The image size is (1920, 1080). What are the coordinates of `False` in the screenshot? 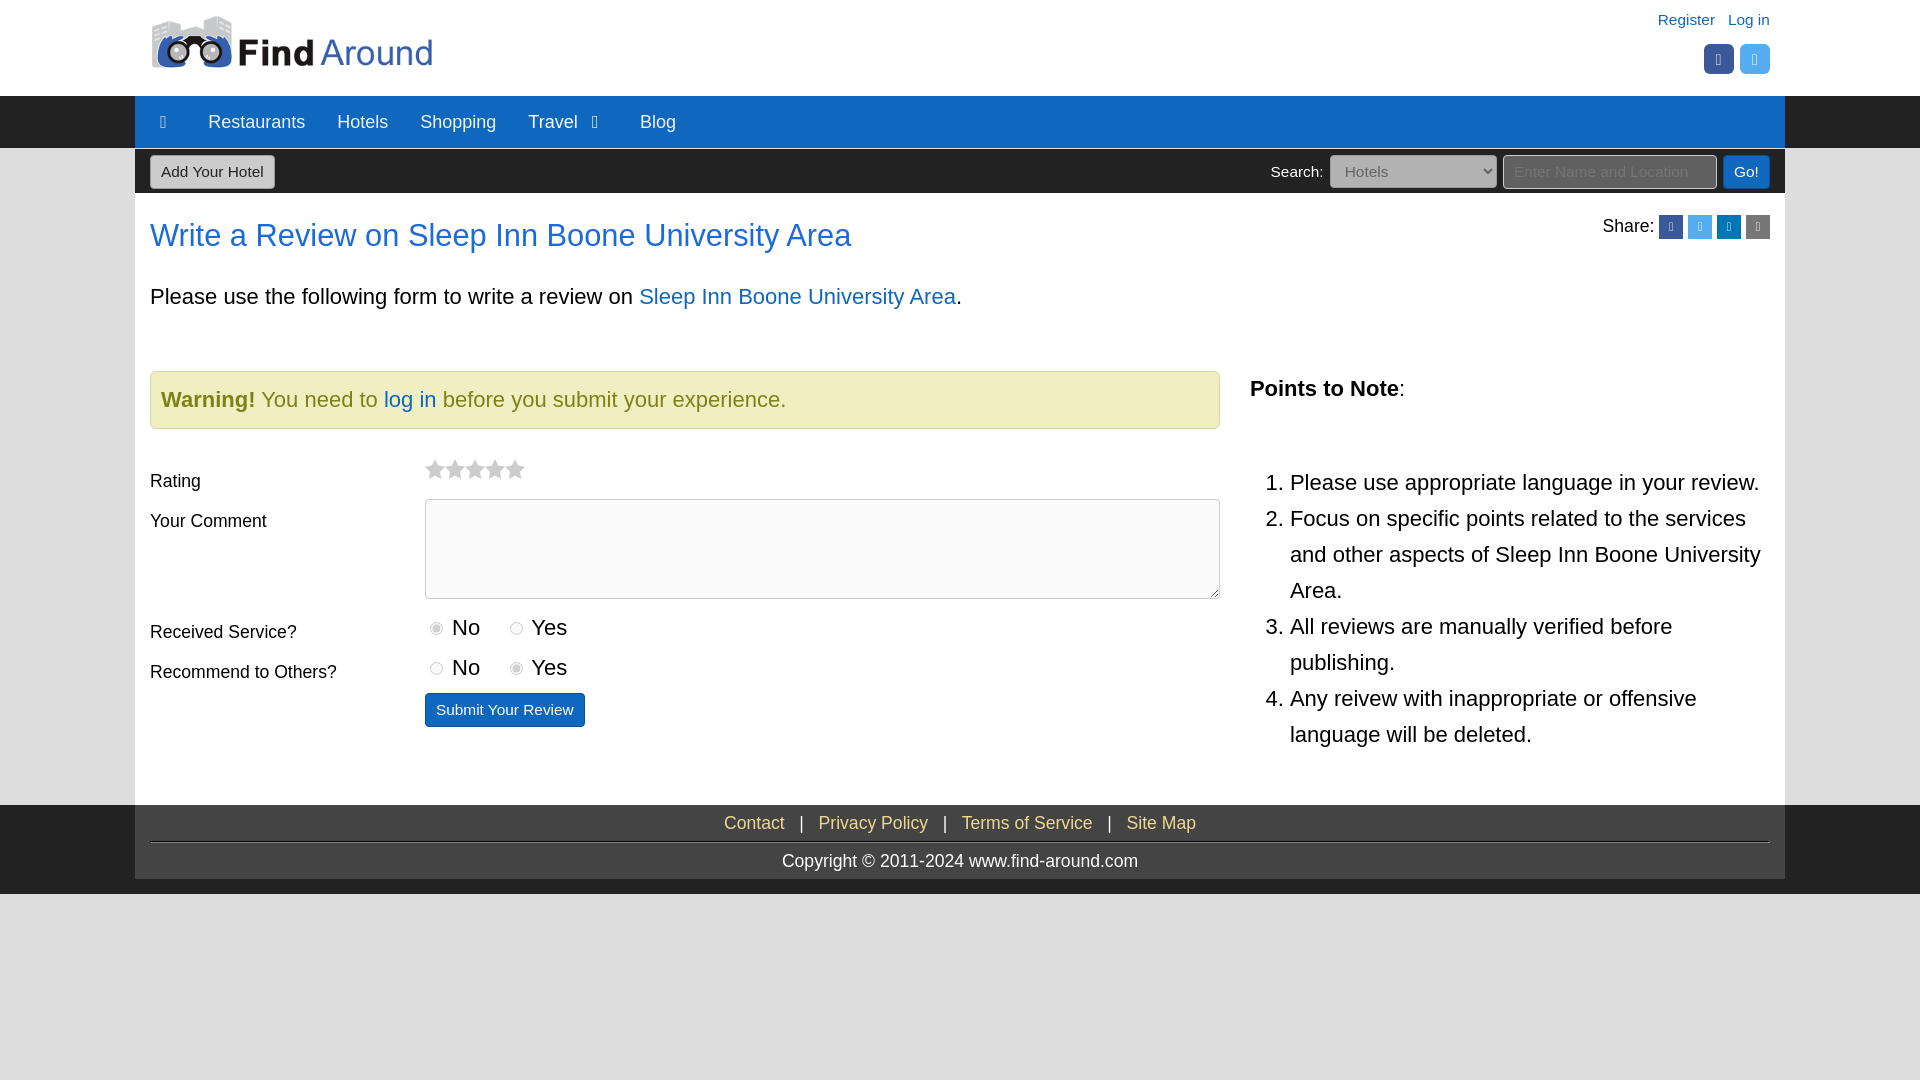 It's located at (436, 668).